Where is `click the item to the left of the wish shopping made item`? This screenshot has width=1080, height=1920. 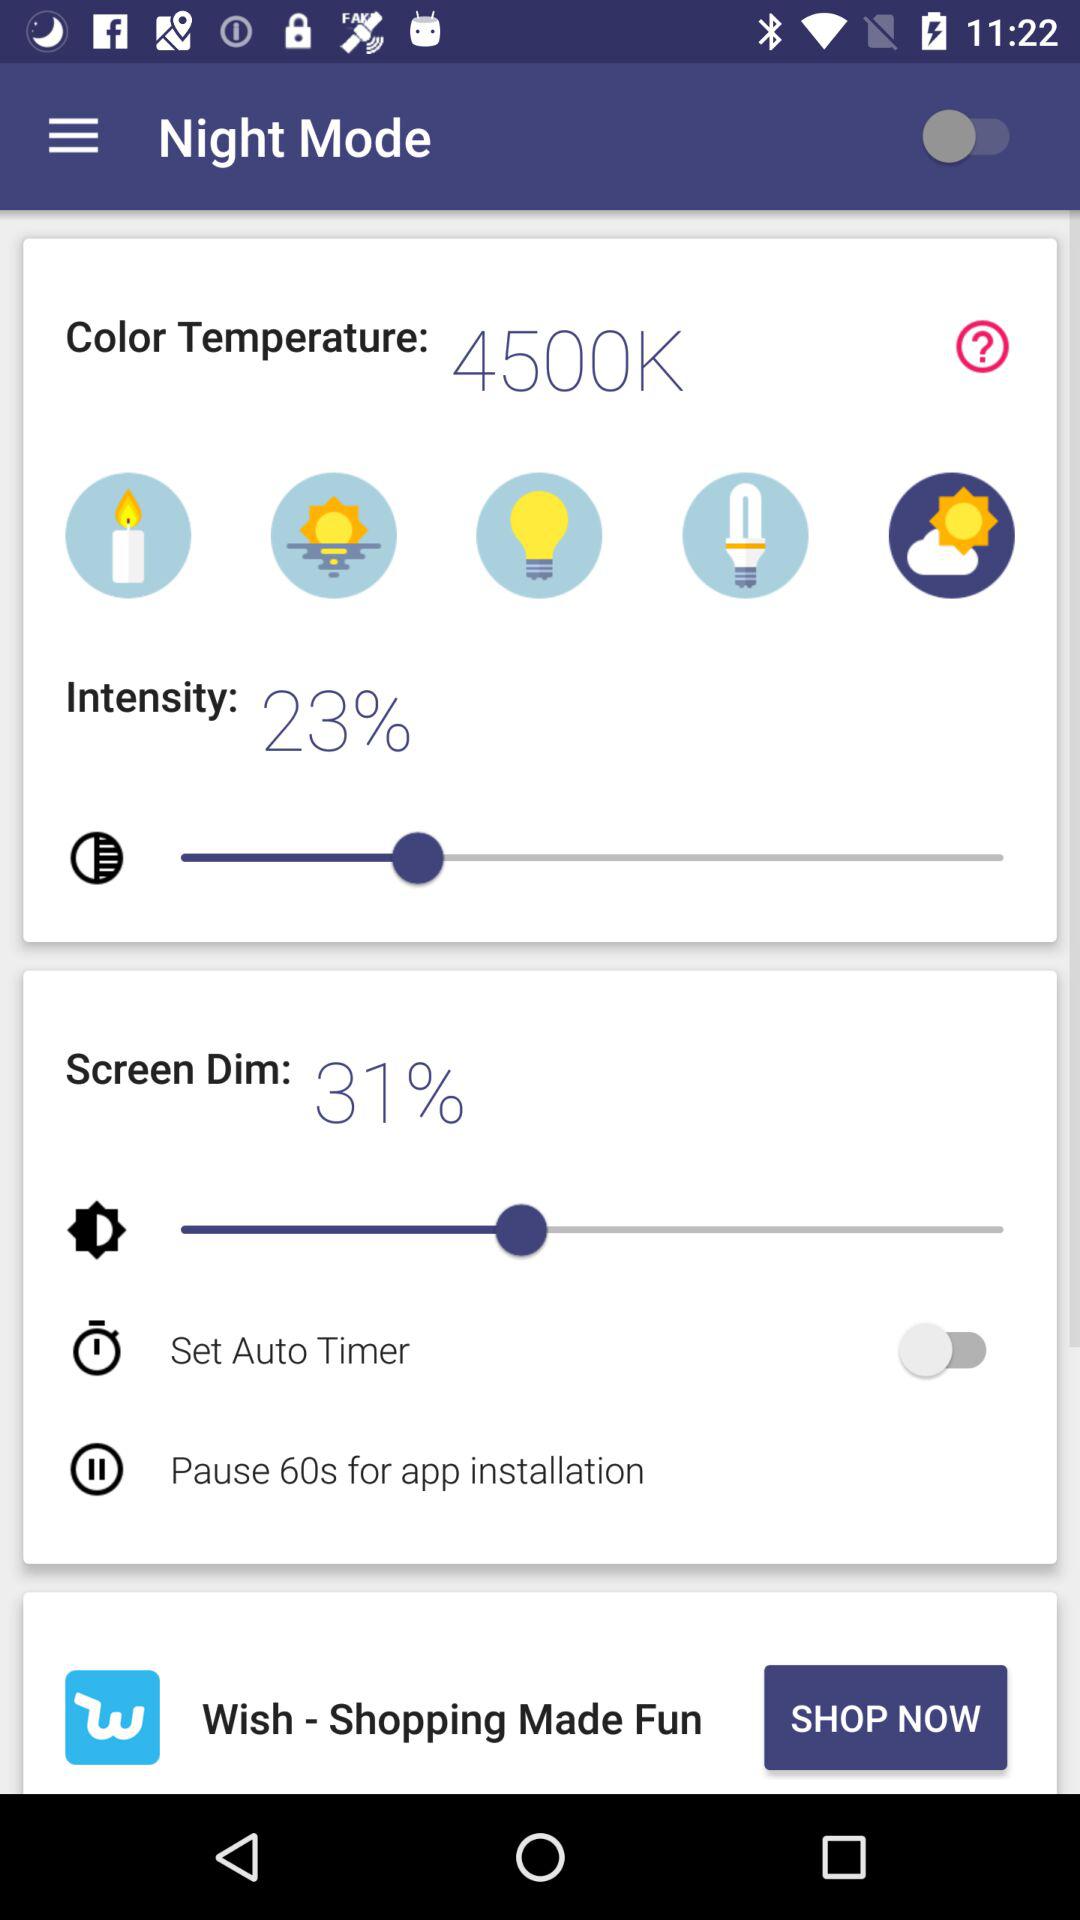
click the item to the left of the wish shopping made item is located at coordinates (112, 1717).